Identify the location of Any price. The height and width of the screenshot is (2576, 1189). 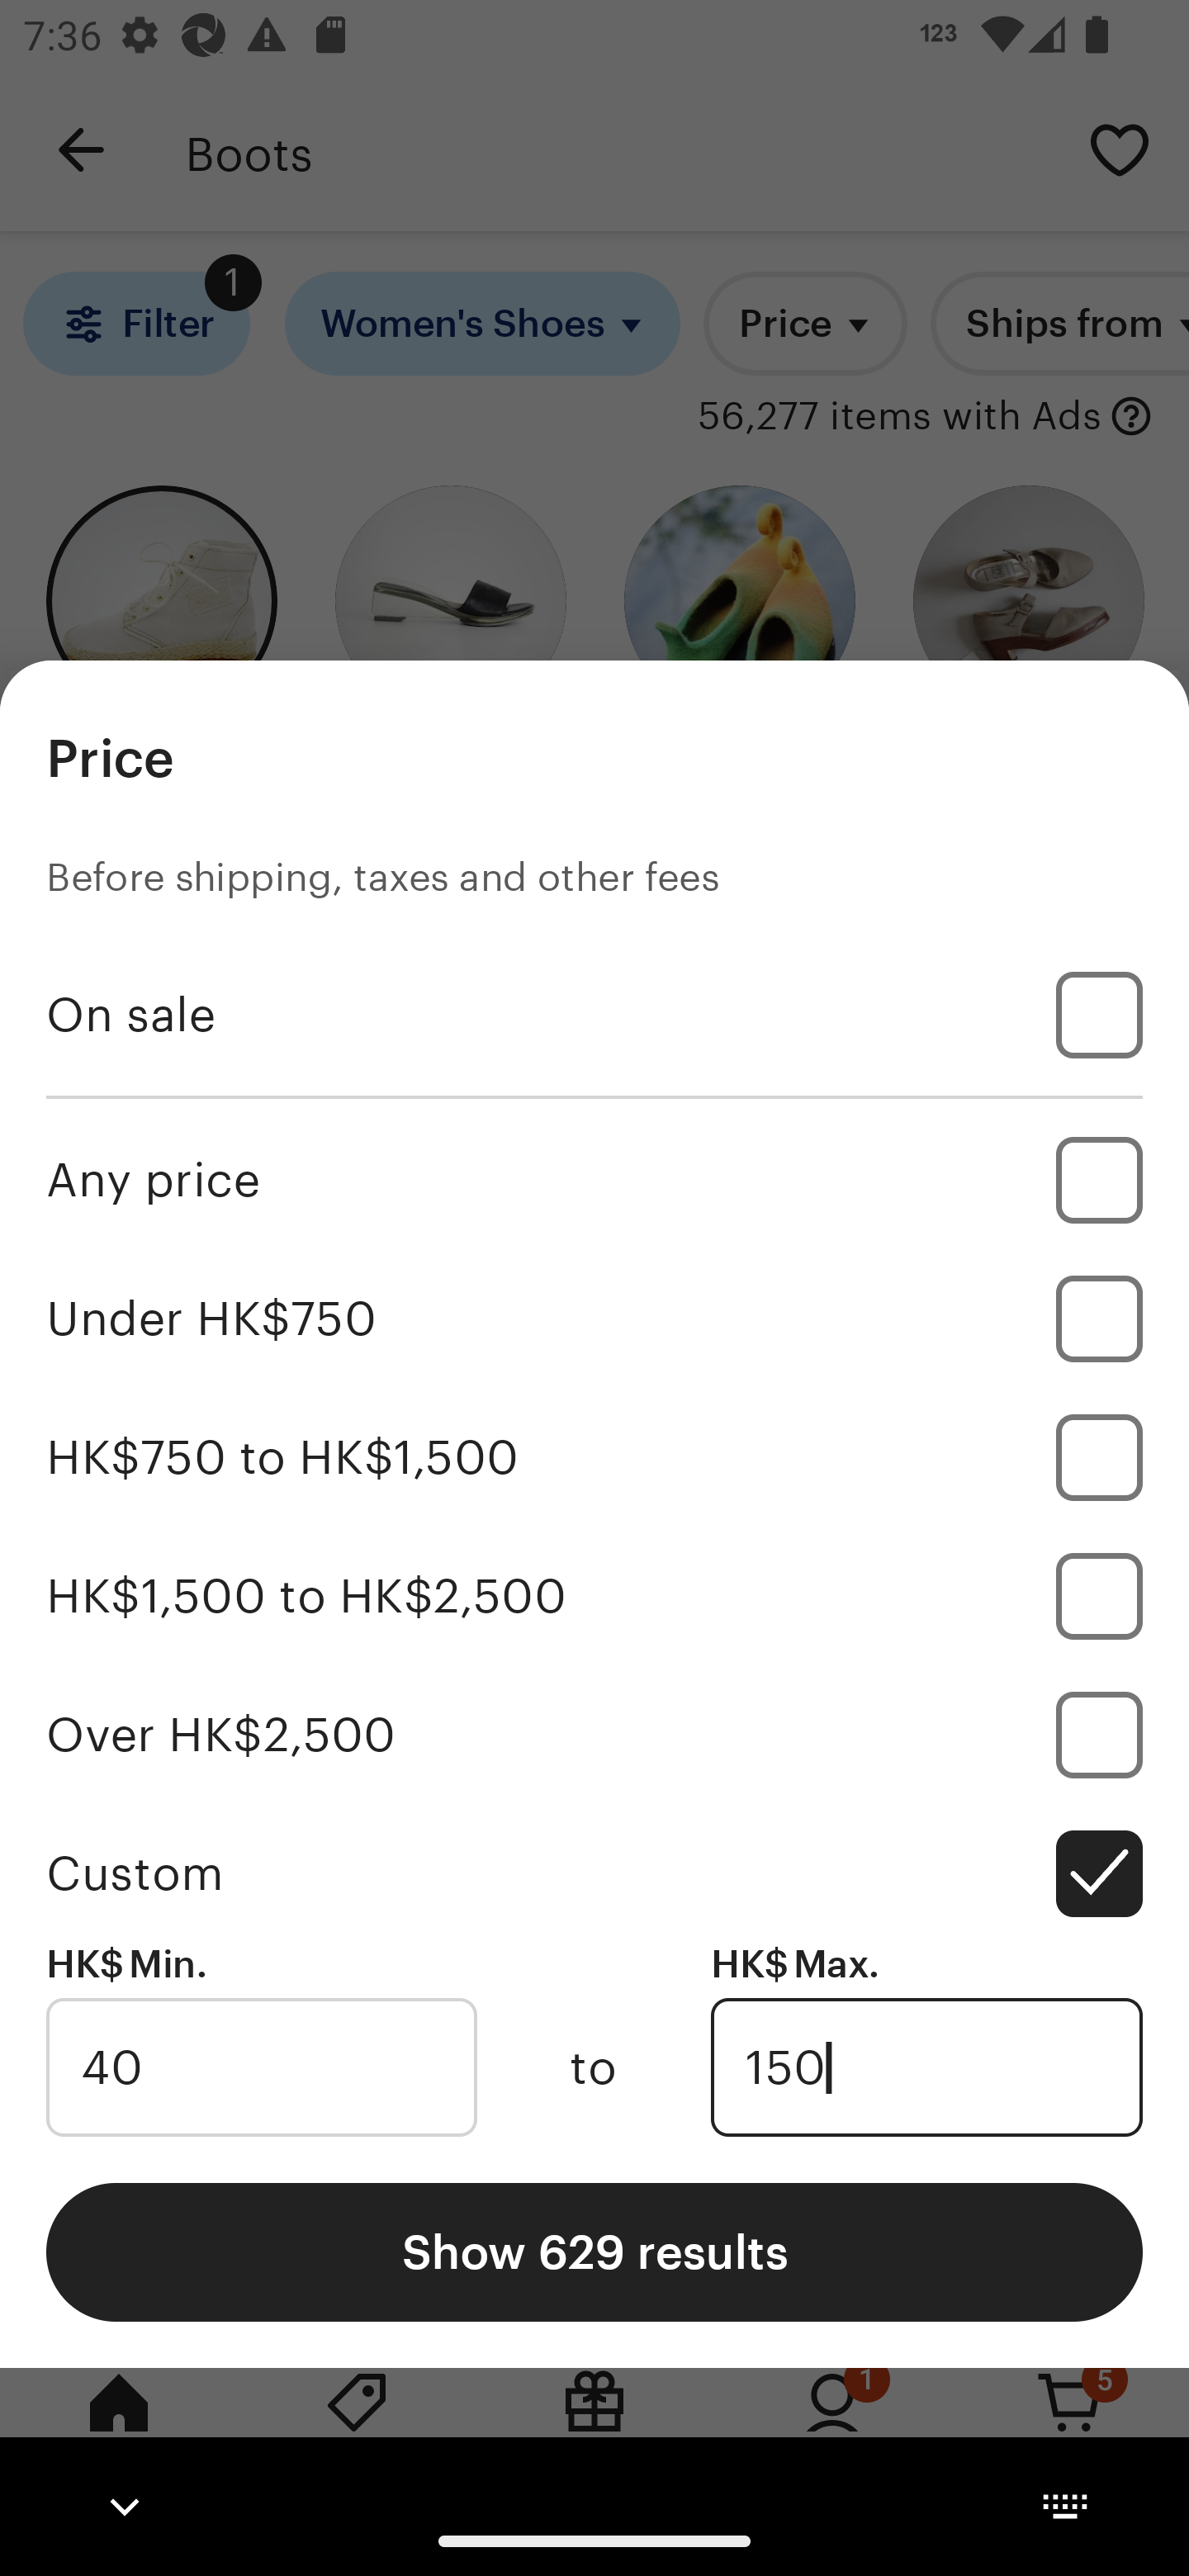
(594, 1179).